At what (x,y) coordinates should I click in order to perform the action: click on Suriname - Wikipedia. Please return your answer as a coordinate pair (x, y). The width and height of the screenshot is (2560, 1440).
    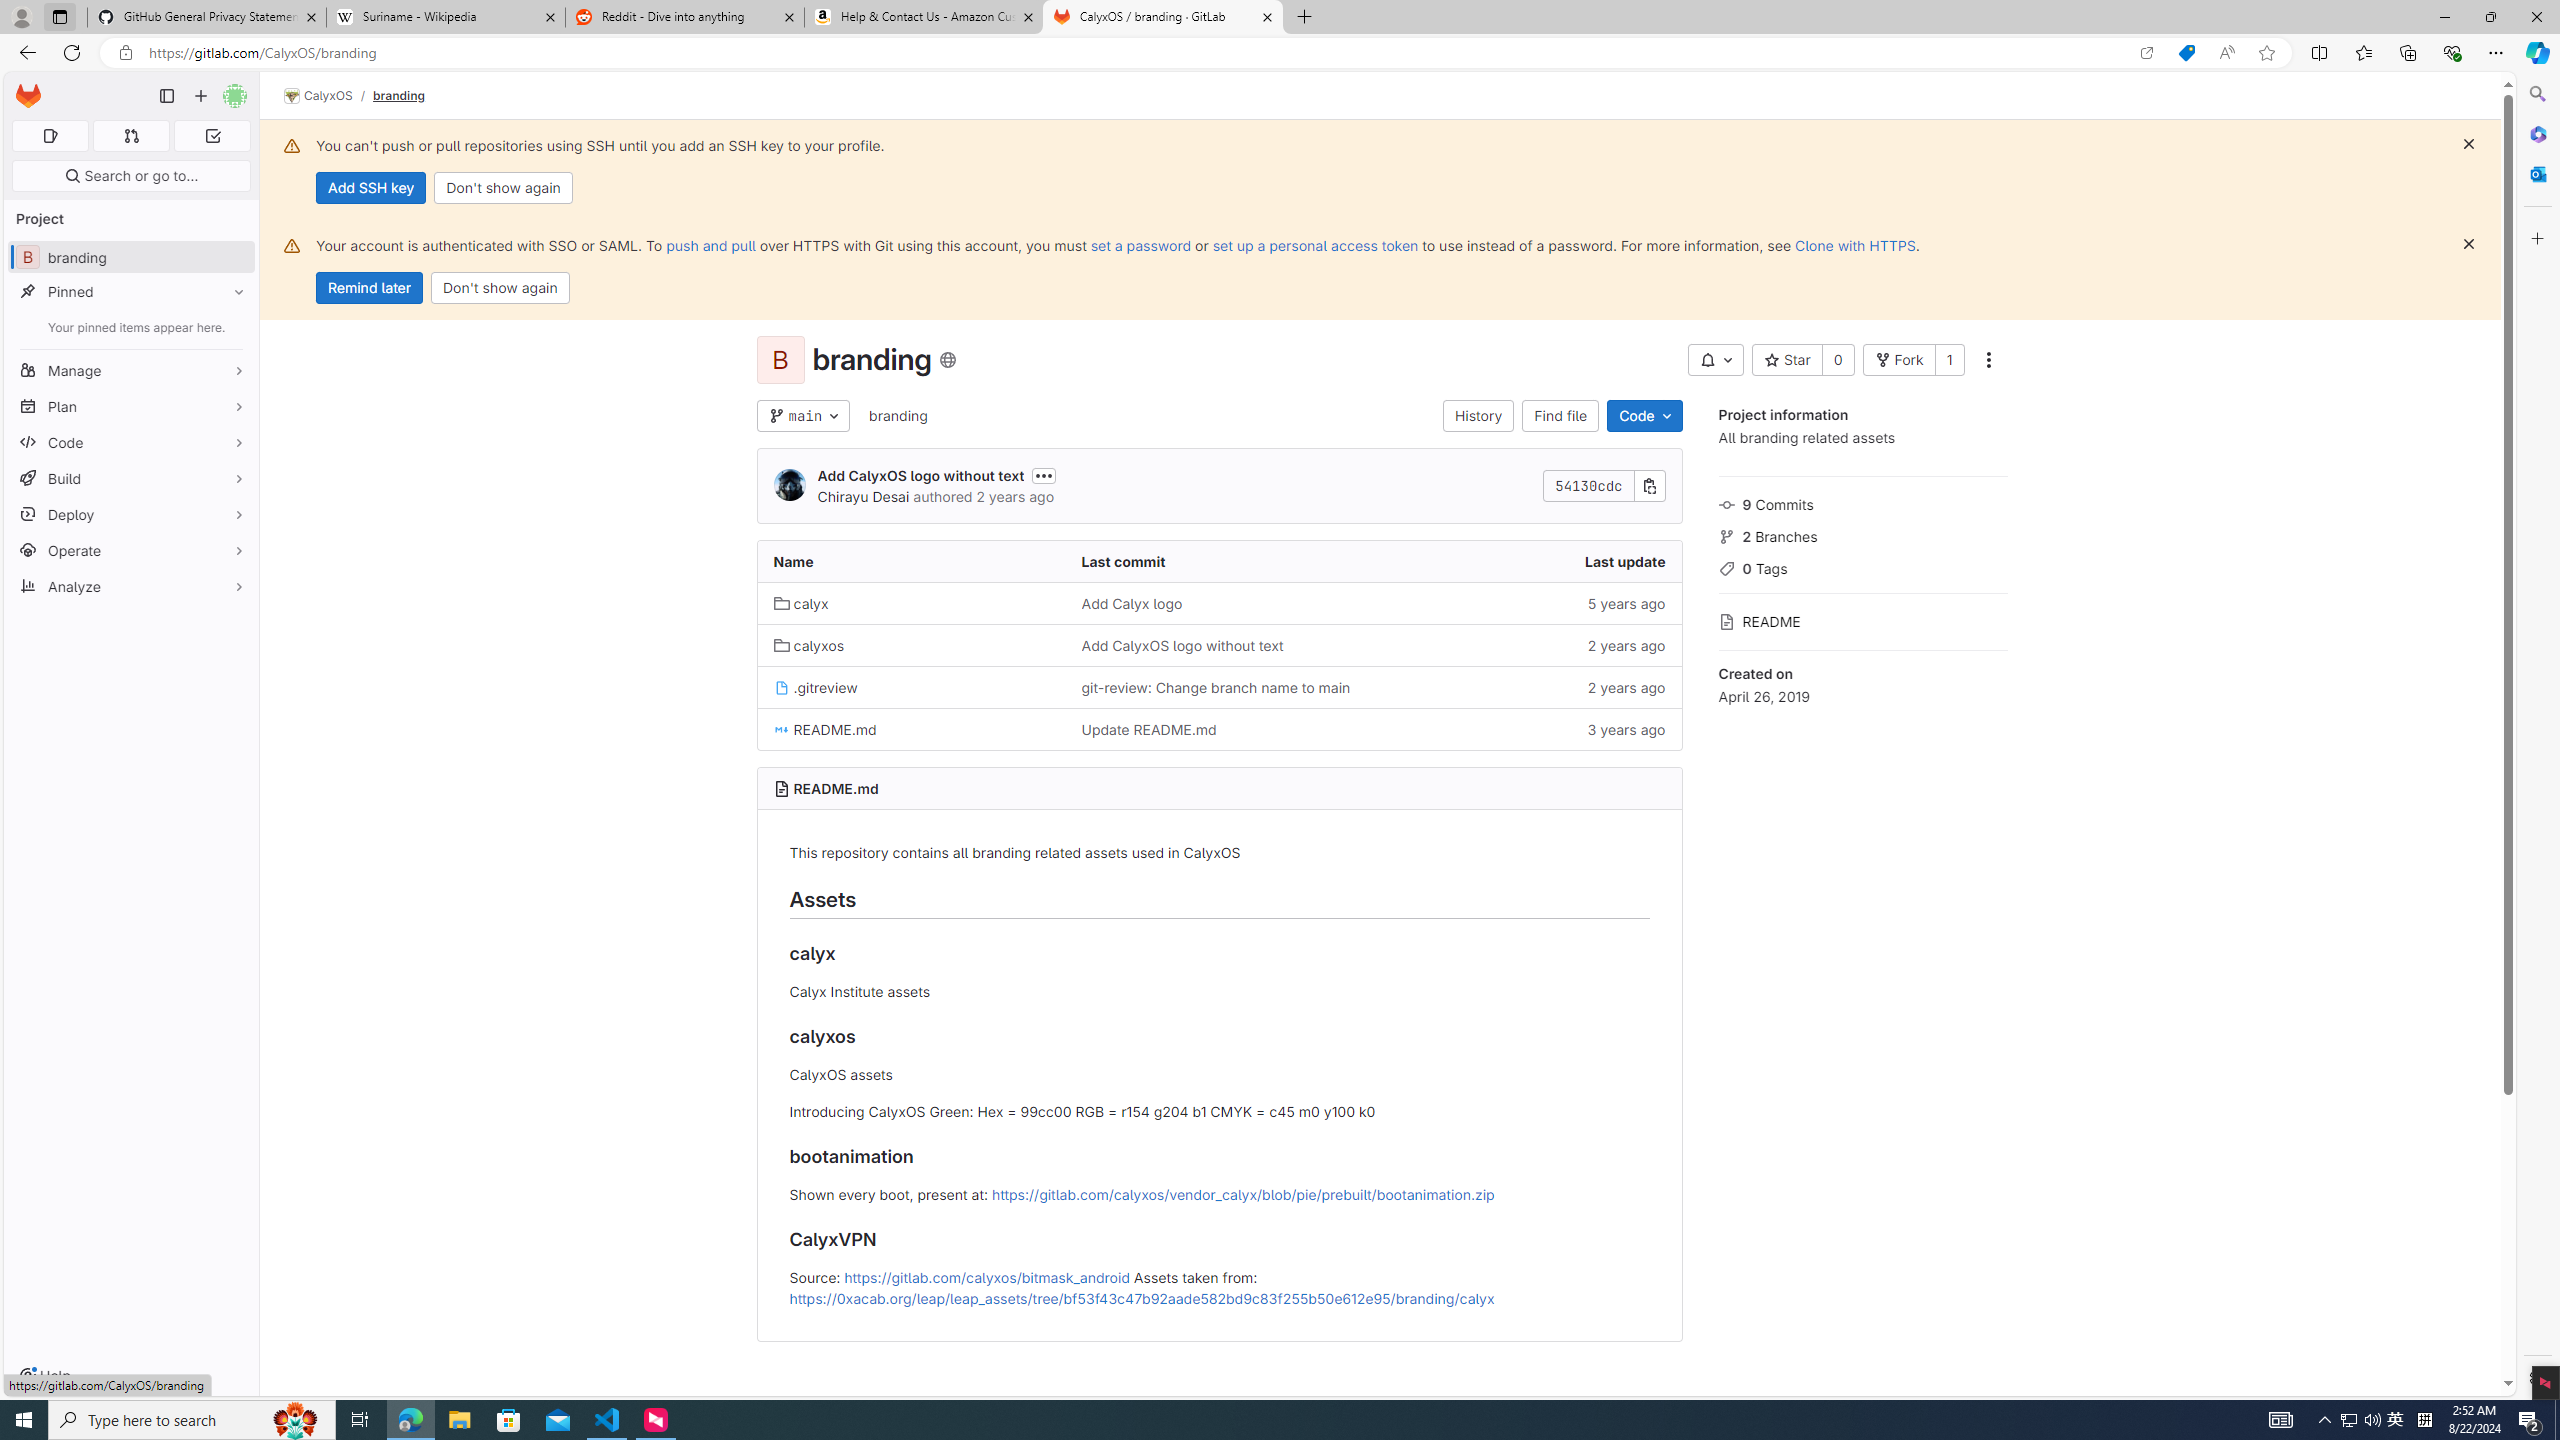
    Looking at the image, I should click on (445, 17).